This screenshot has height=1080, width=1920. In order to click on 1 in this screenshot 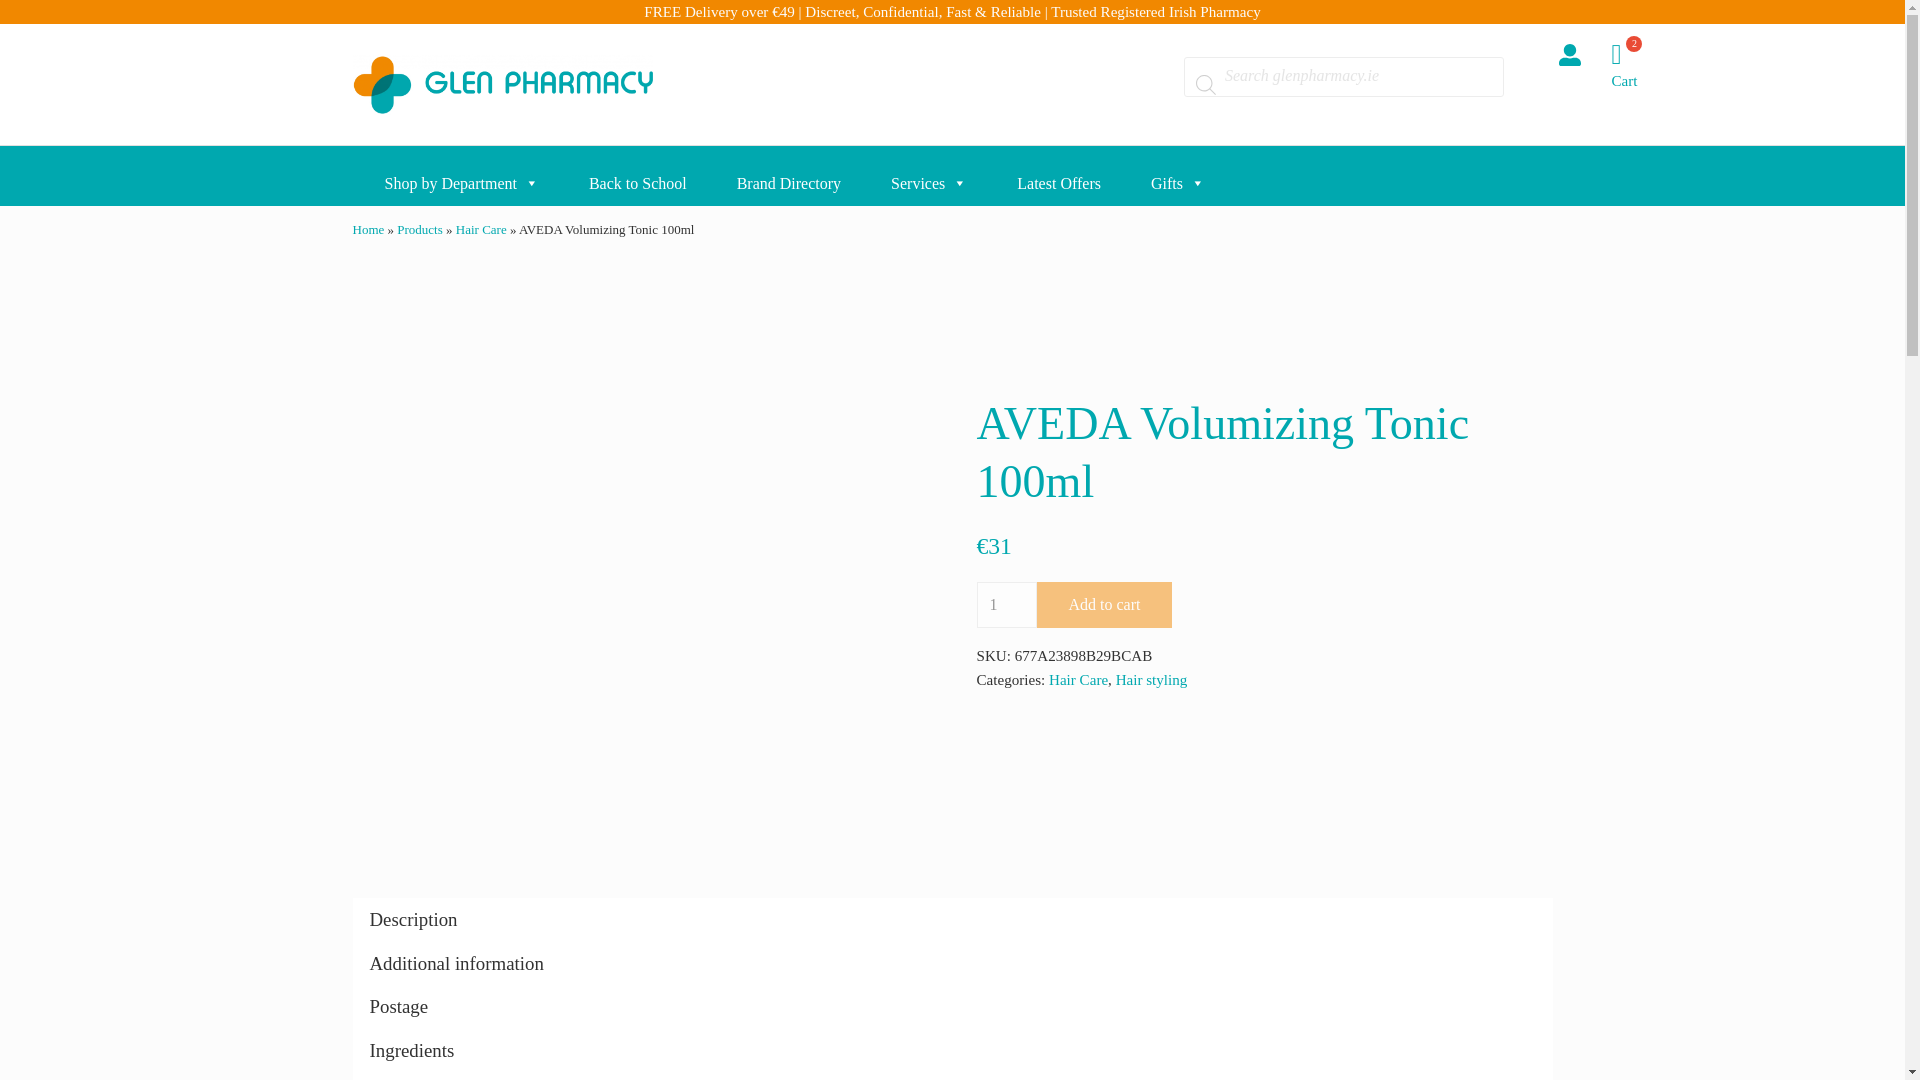, I will do `click(1006, 604)`.